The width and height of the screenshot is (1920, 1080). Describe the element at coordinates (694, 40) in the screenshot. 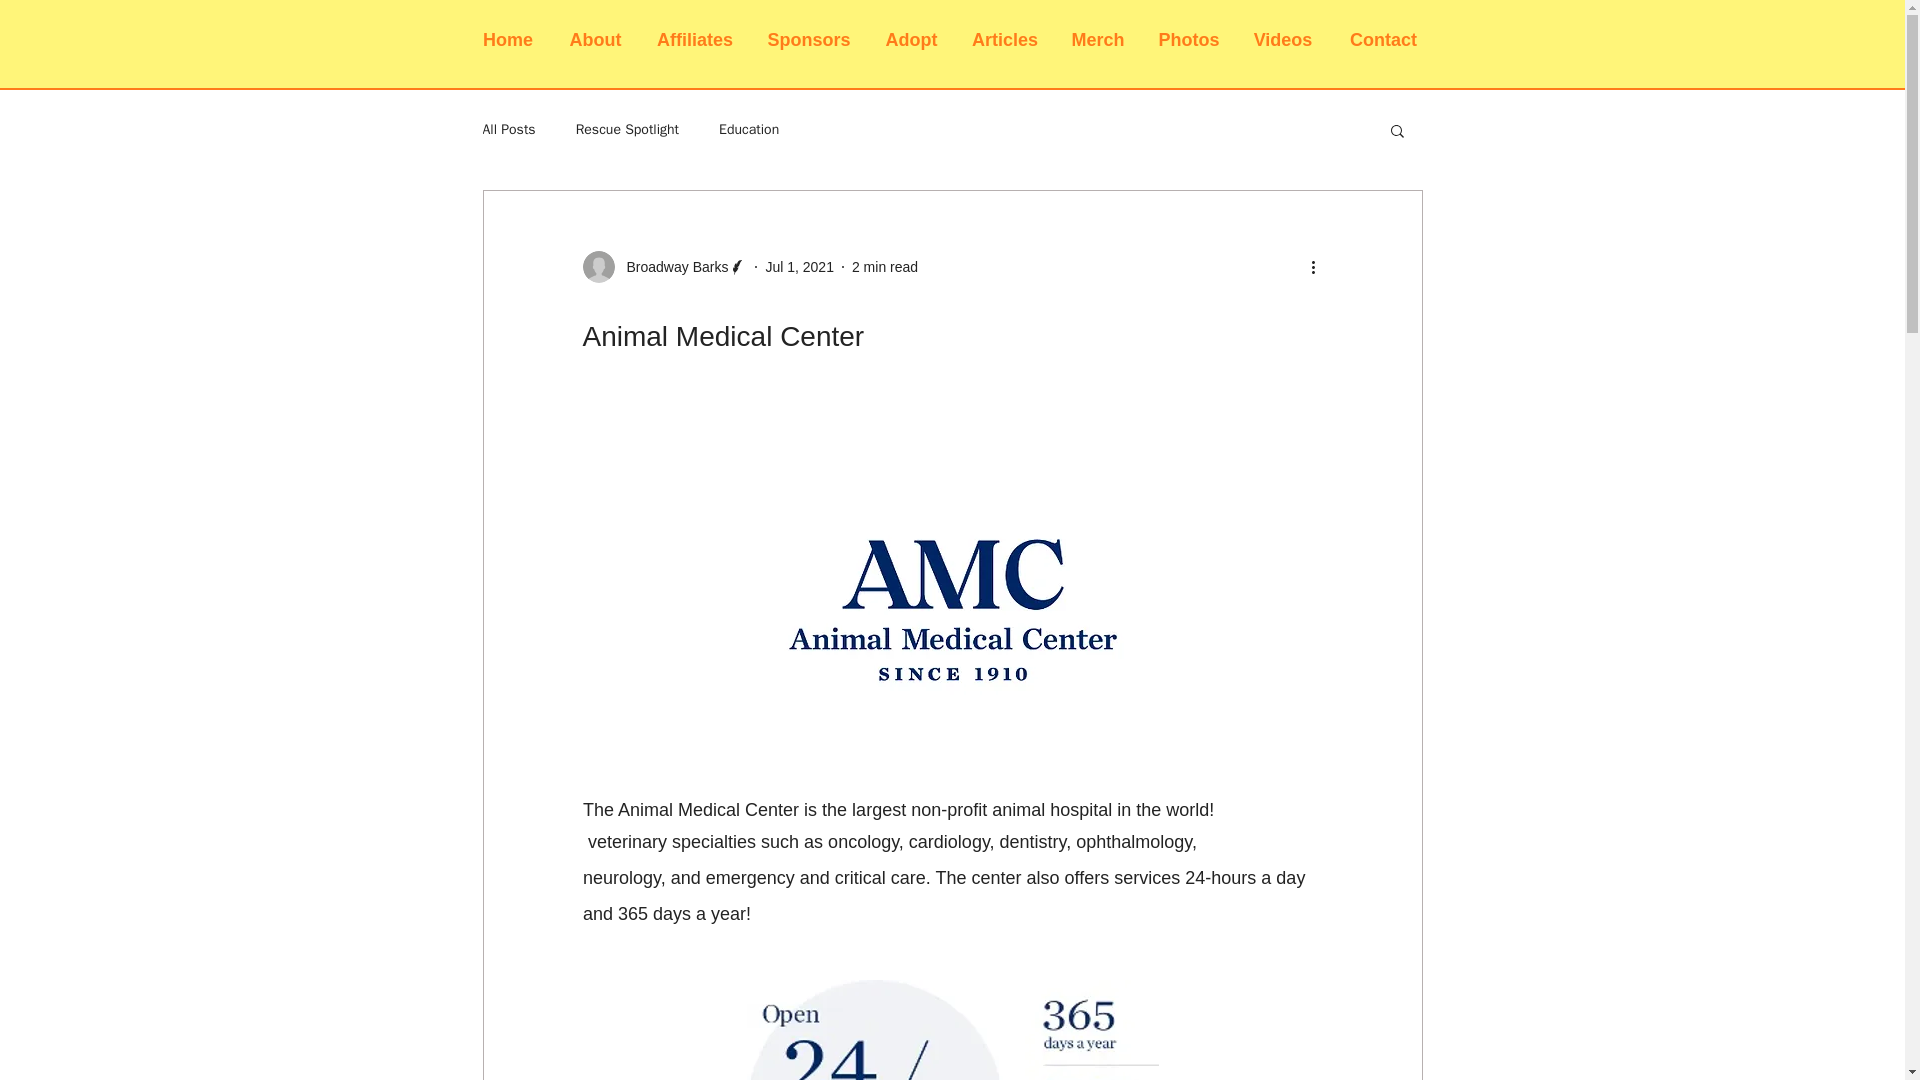

I see `Affiliates` at that location.